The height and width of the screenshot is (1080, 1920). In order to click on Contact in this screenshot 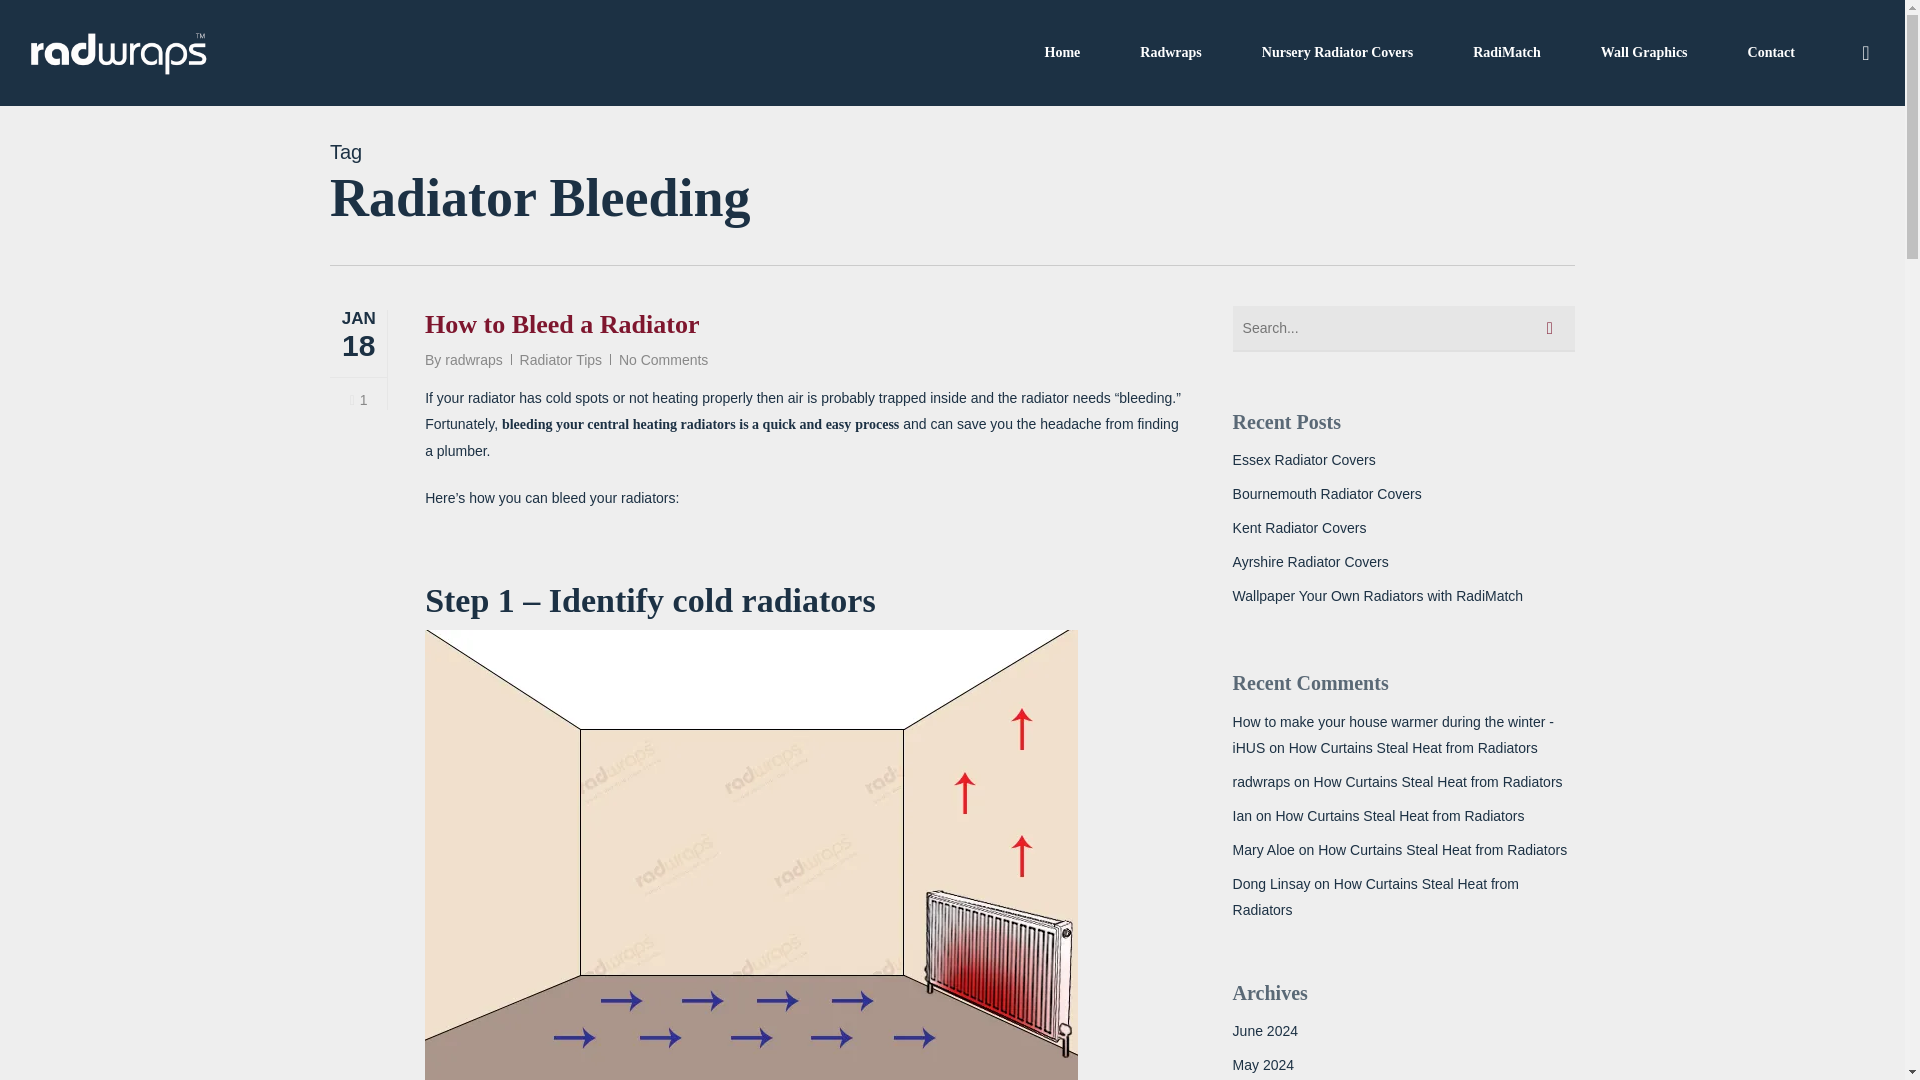, I will do `click(1771, 52)`.